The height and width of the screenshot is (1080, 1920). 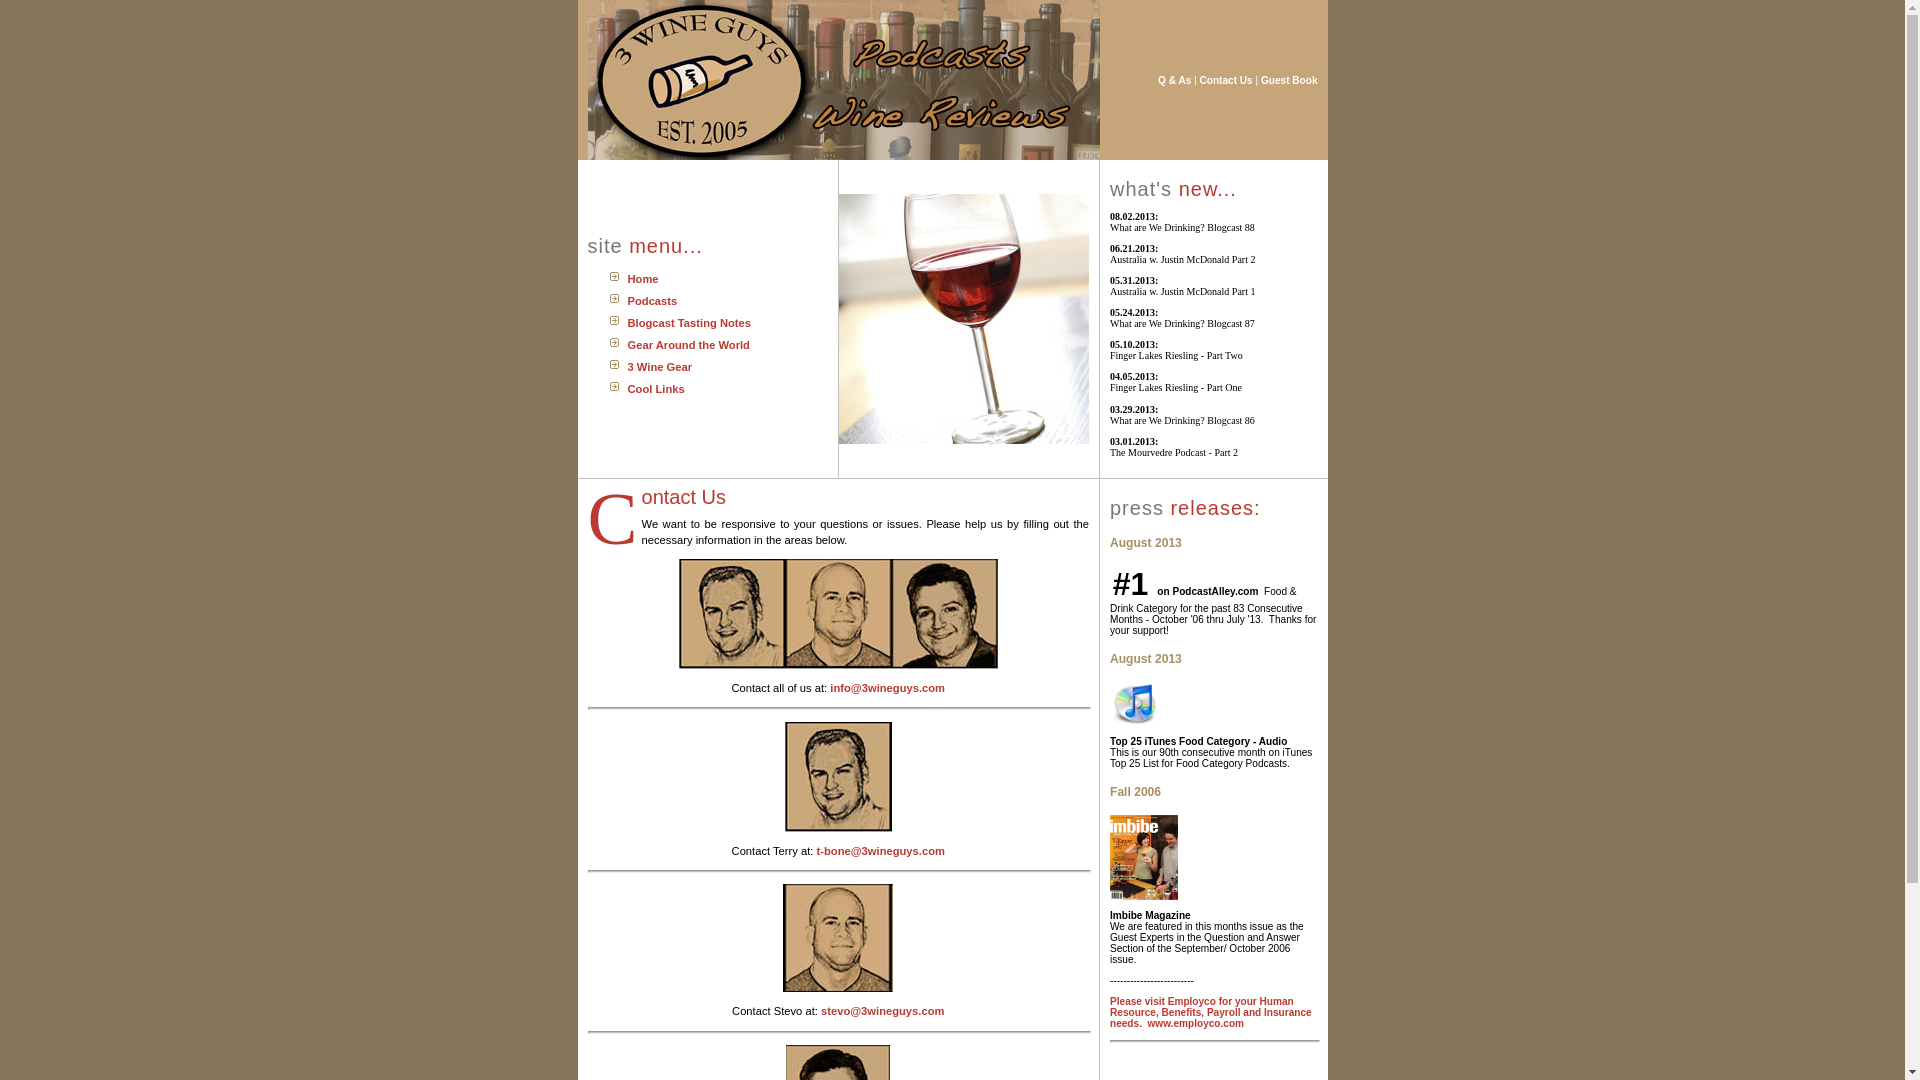 What do you see at coordinates (689, 345) in the screenshot?
I see `Gear Around the World` at bounding box center [689, 345].